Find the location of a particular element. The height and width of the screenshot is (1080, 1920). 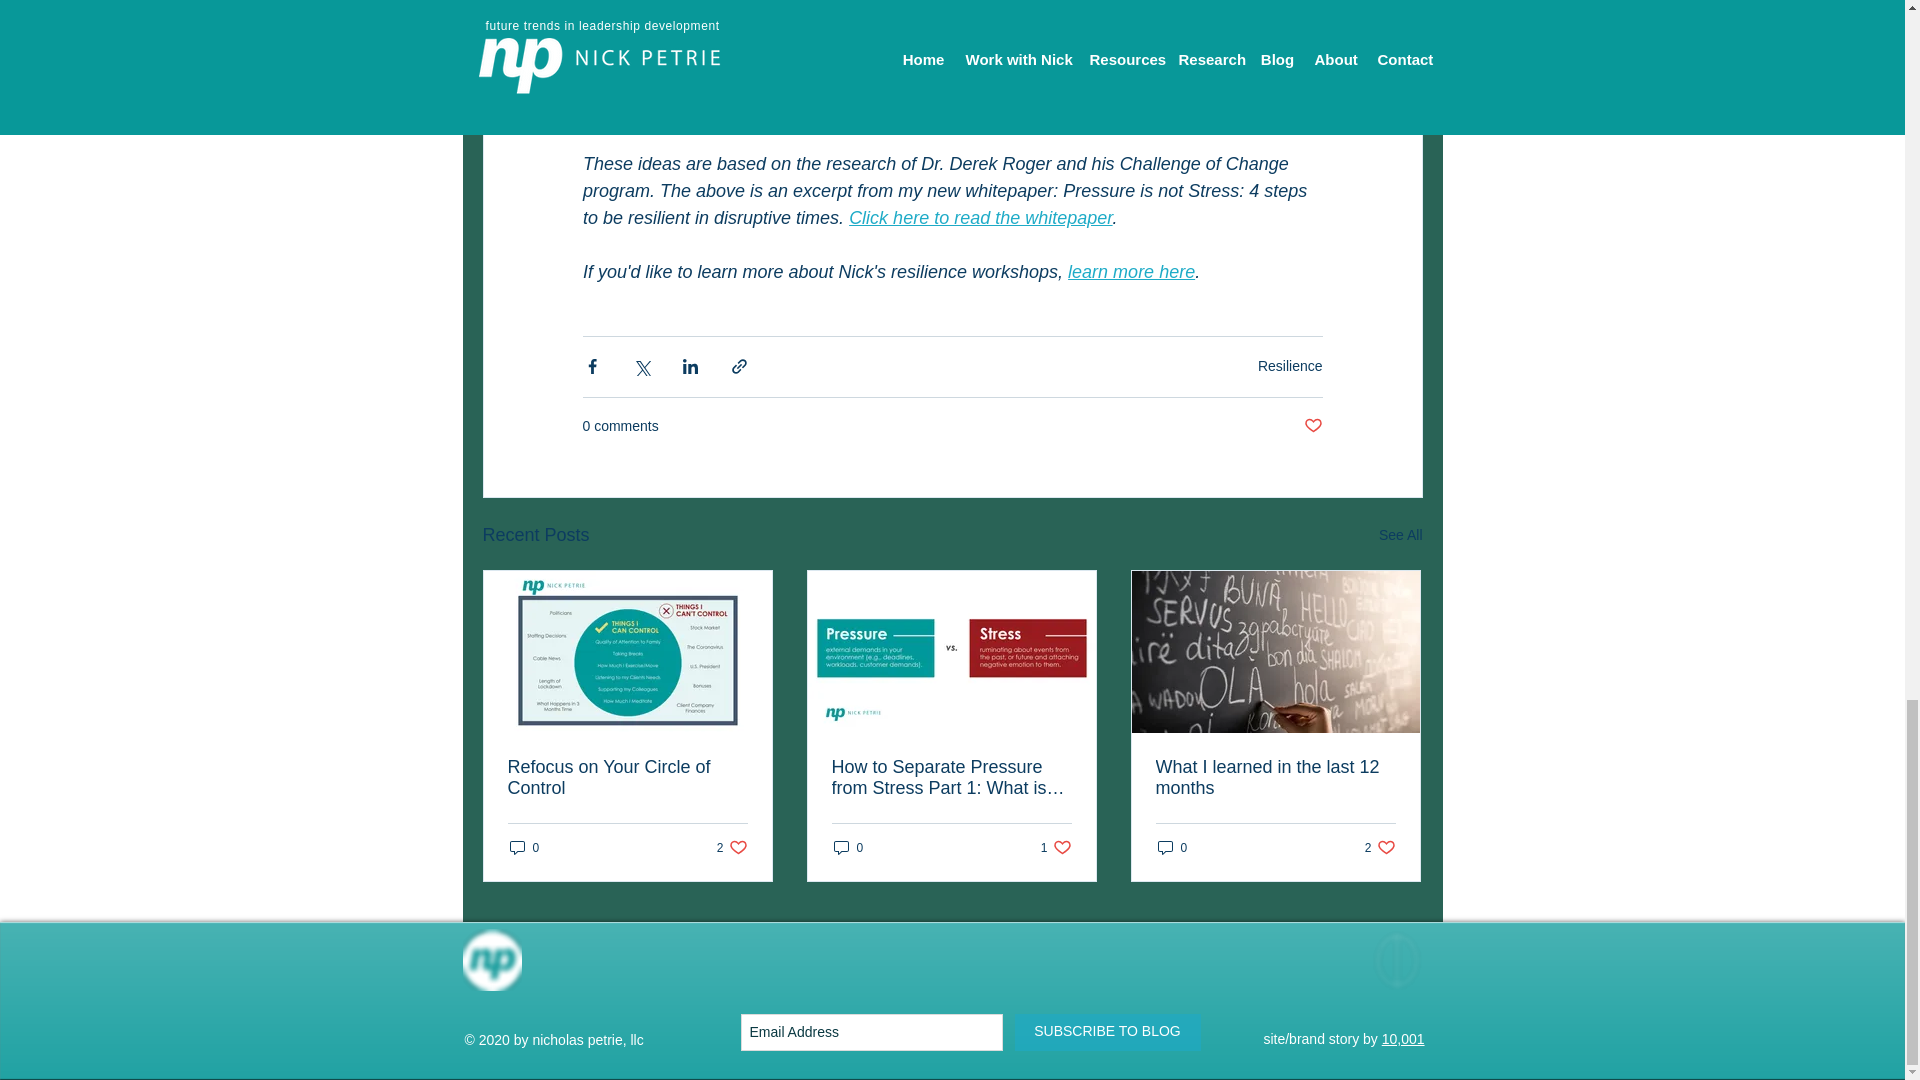

Resilience is located at coordinates (1172, 848).